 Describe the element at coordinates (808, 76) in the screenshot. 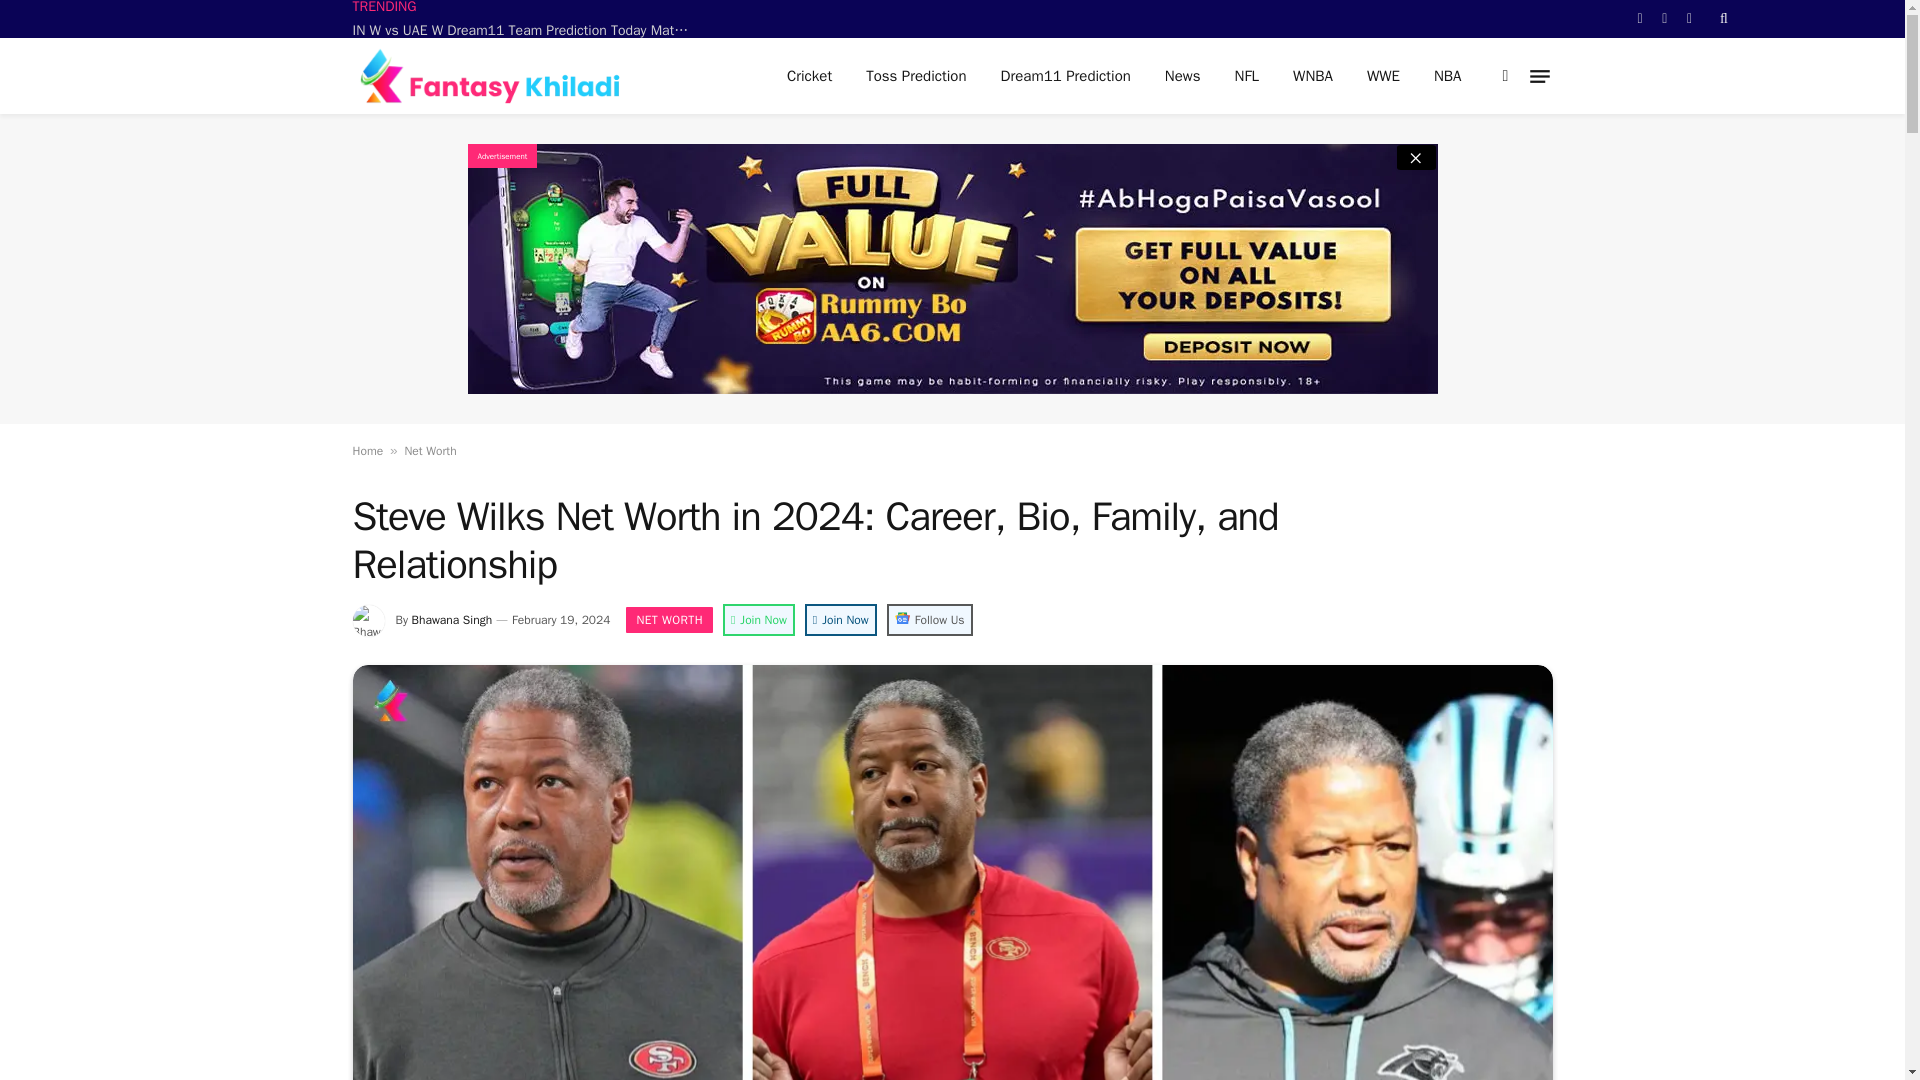

I see `Cricket` at that location.